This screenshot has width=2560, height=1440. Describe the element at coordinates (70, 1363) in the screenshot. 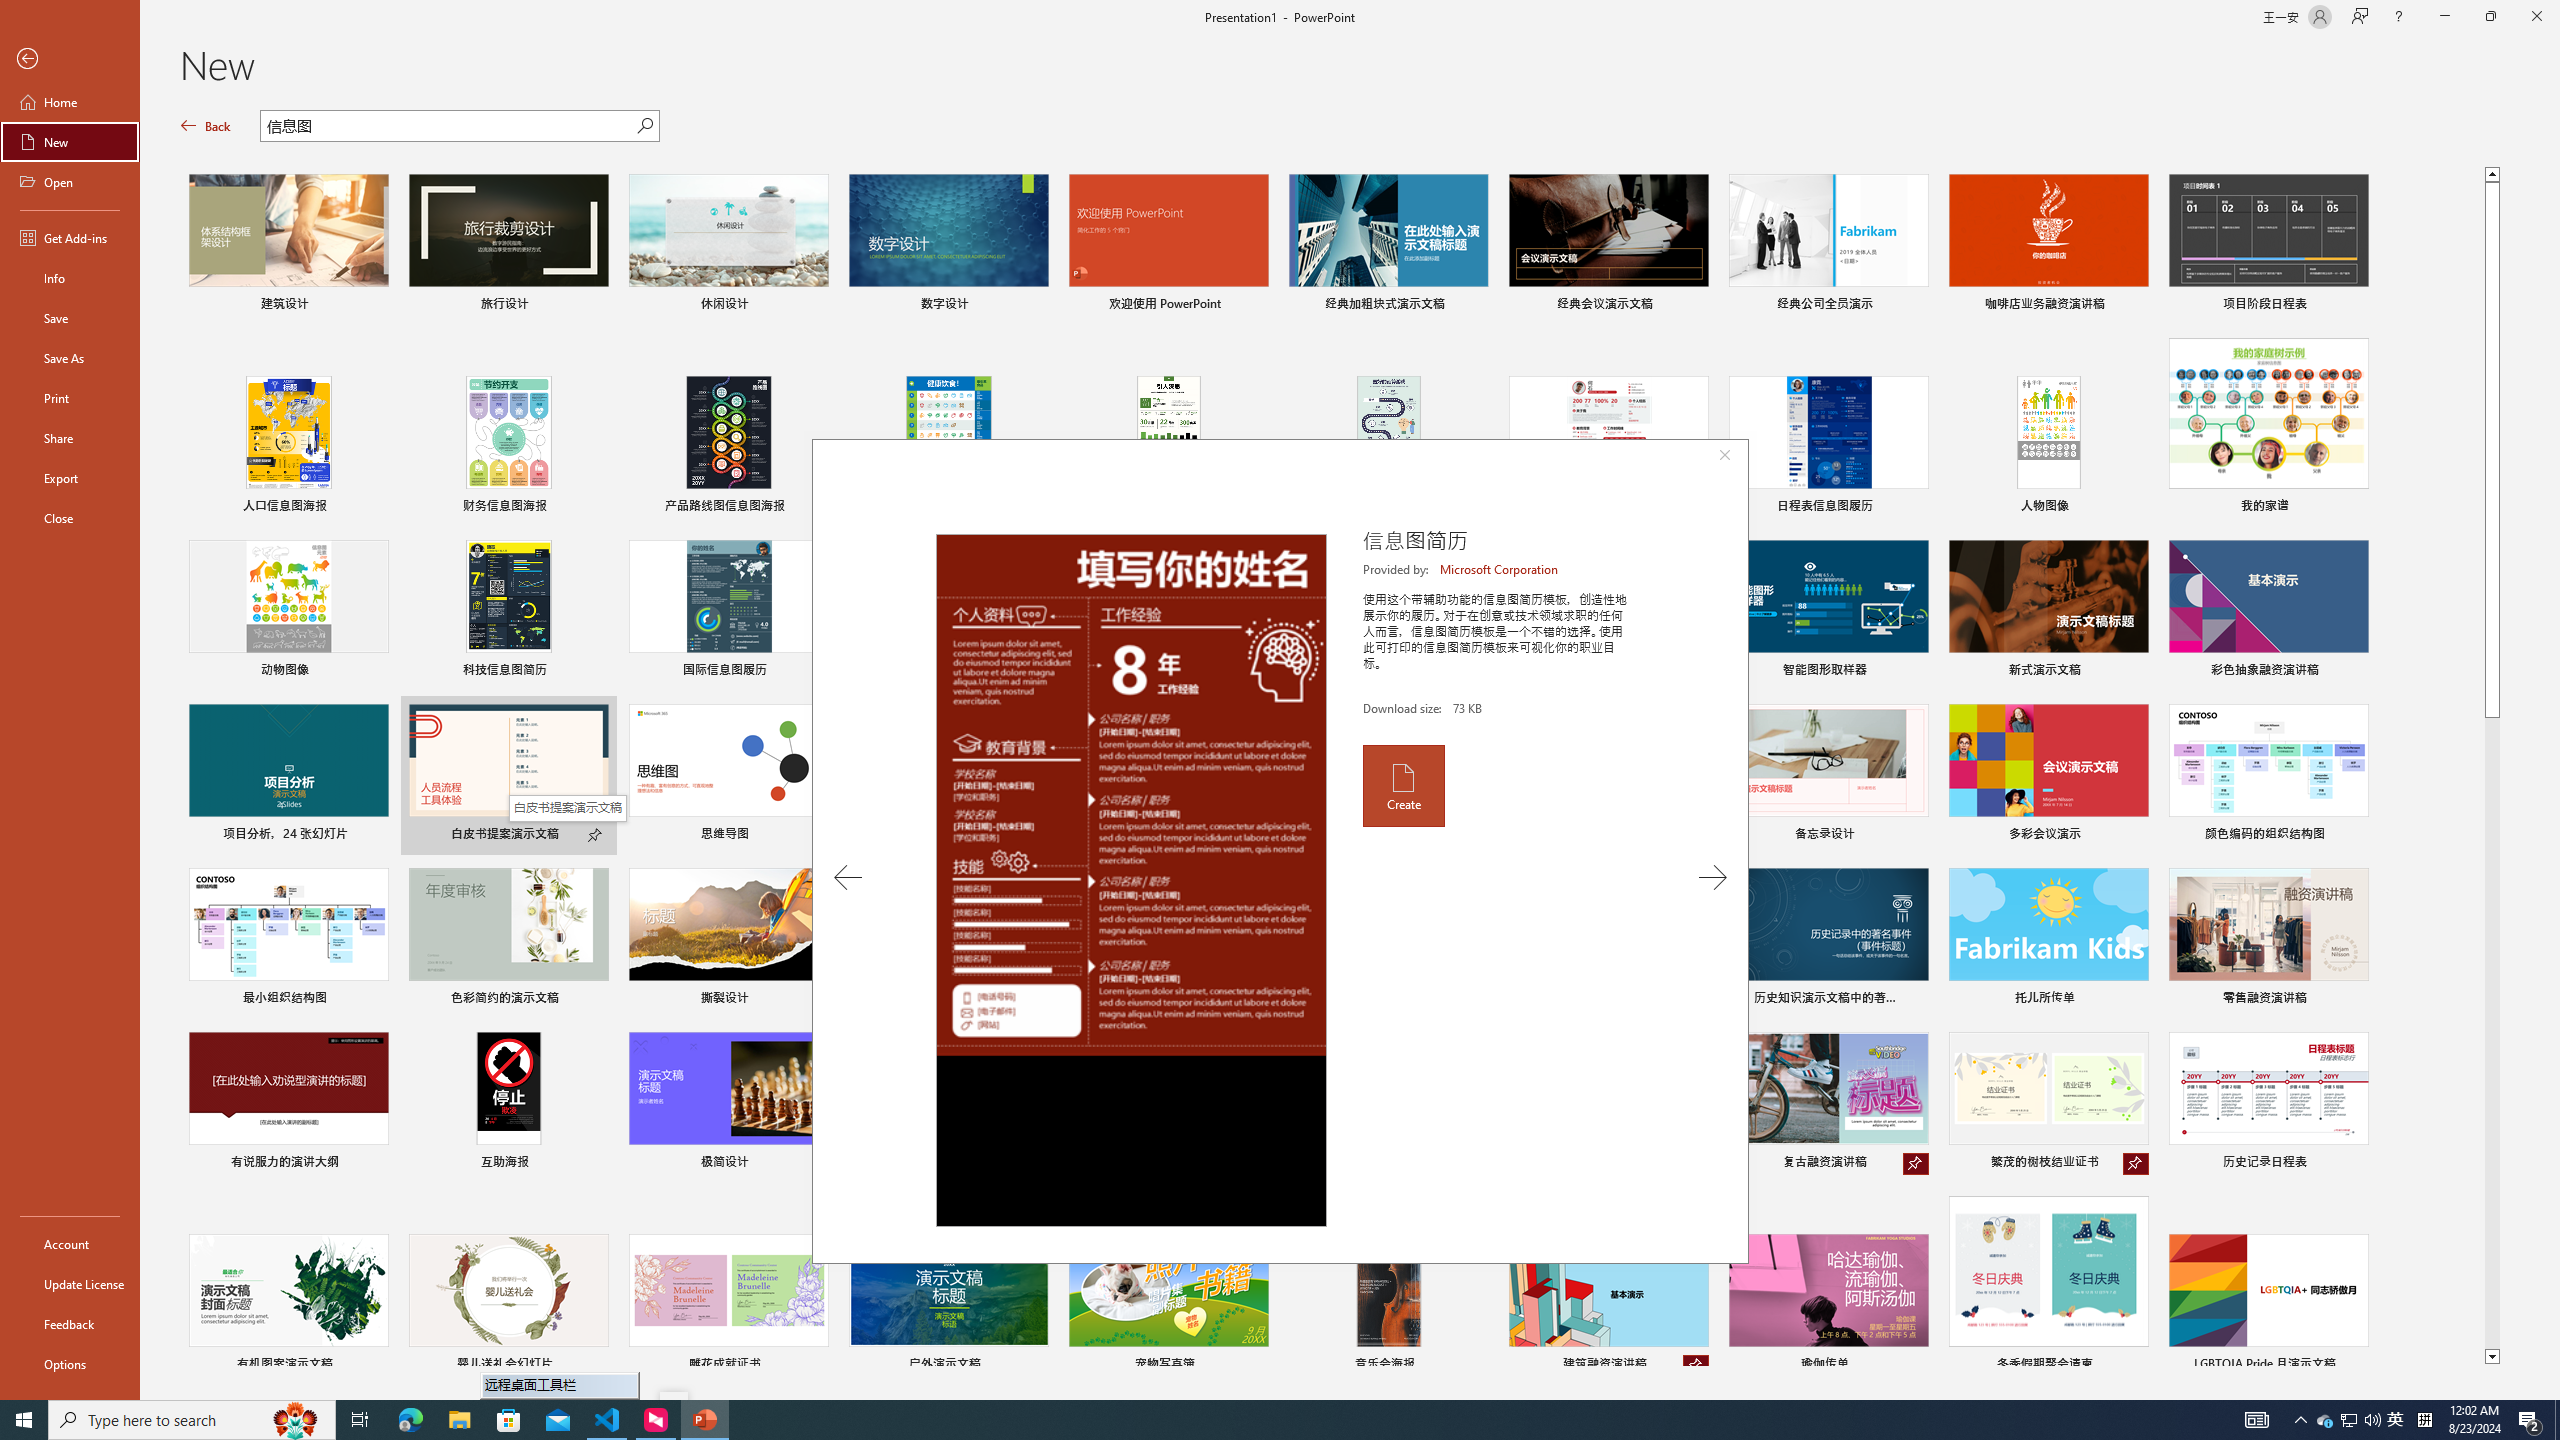

I see `Options` at that location.